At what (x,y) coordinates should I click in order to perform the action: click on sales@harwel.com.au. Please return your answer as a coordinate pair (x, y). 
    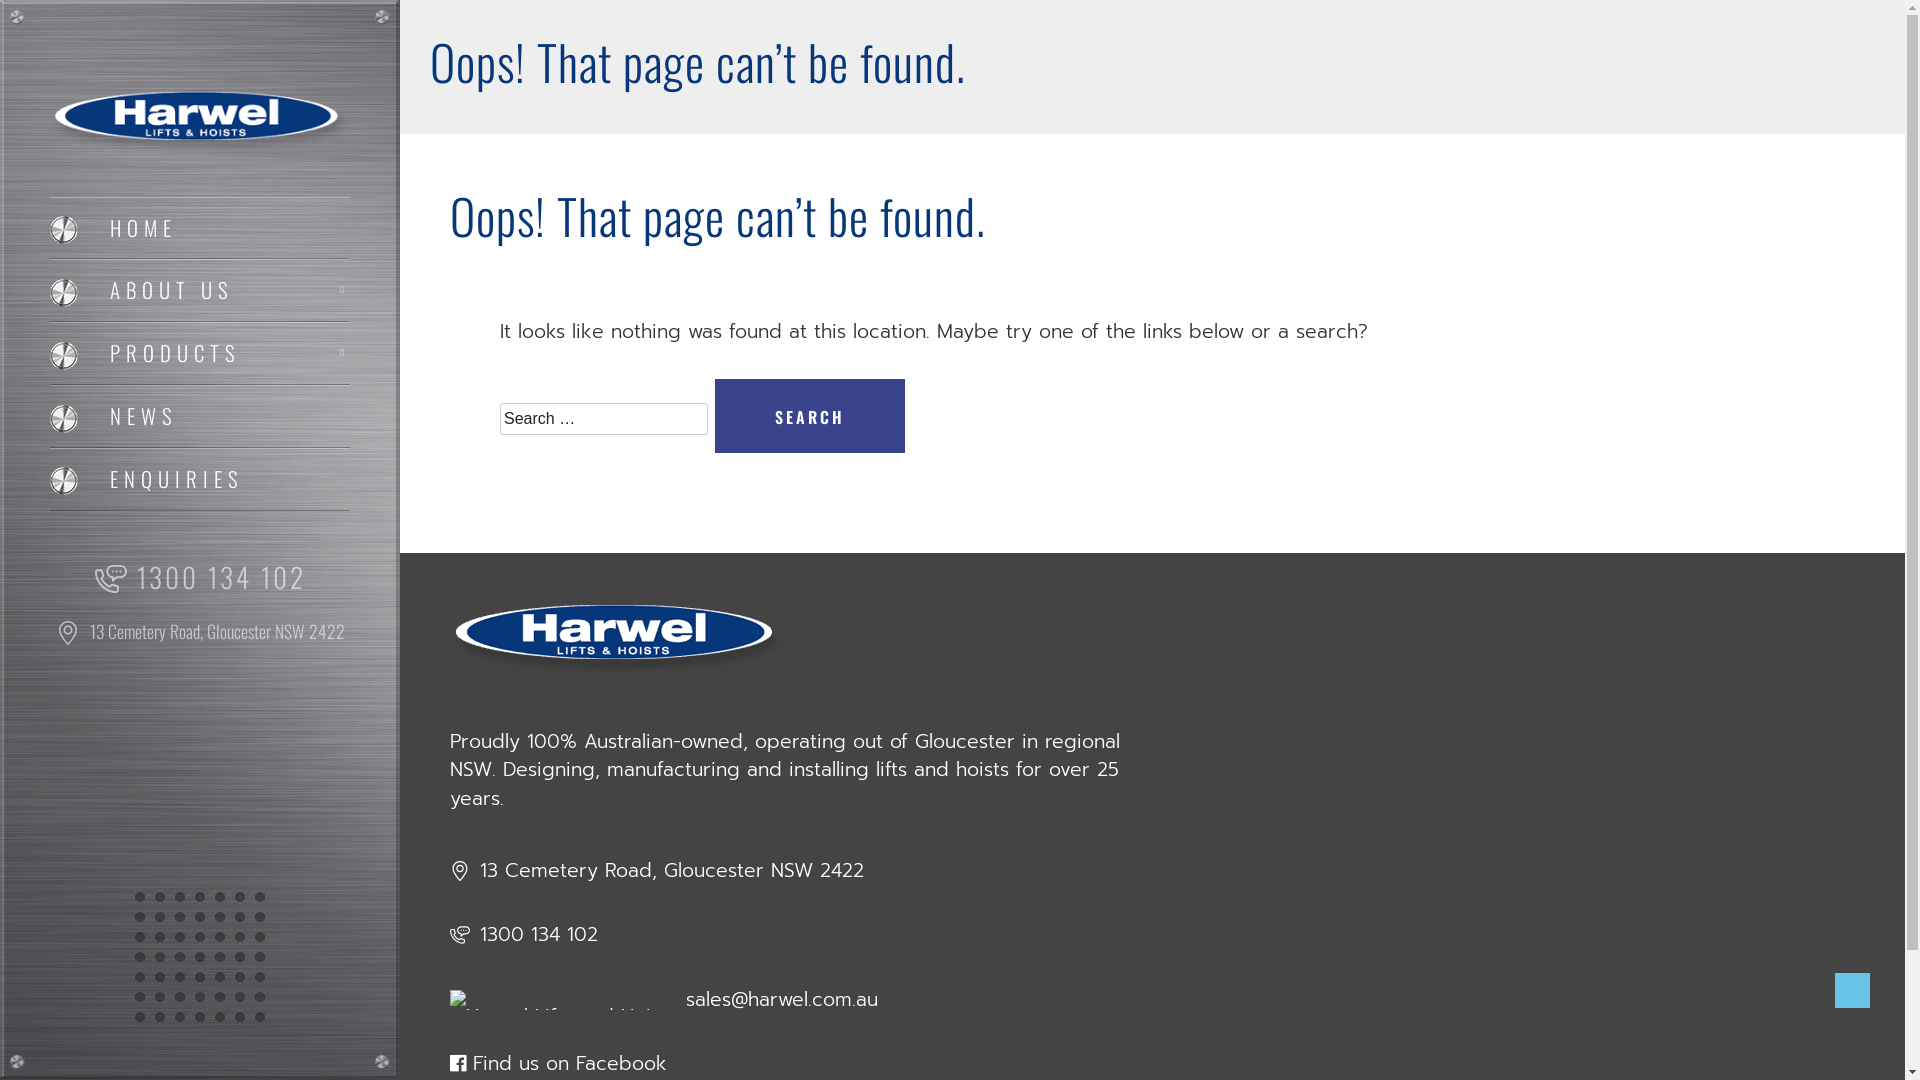
    Looking at the image, I should click on (664, 1000).